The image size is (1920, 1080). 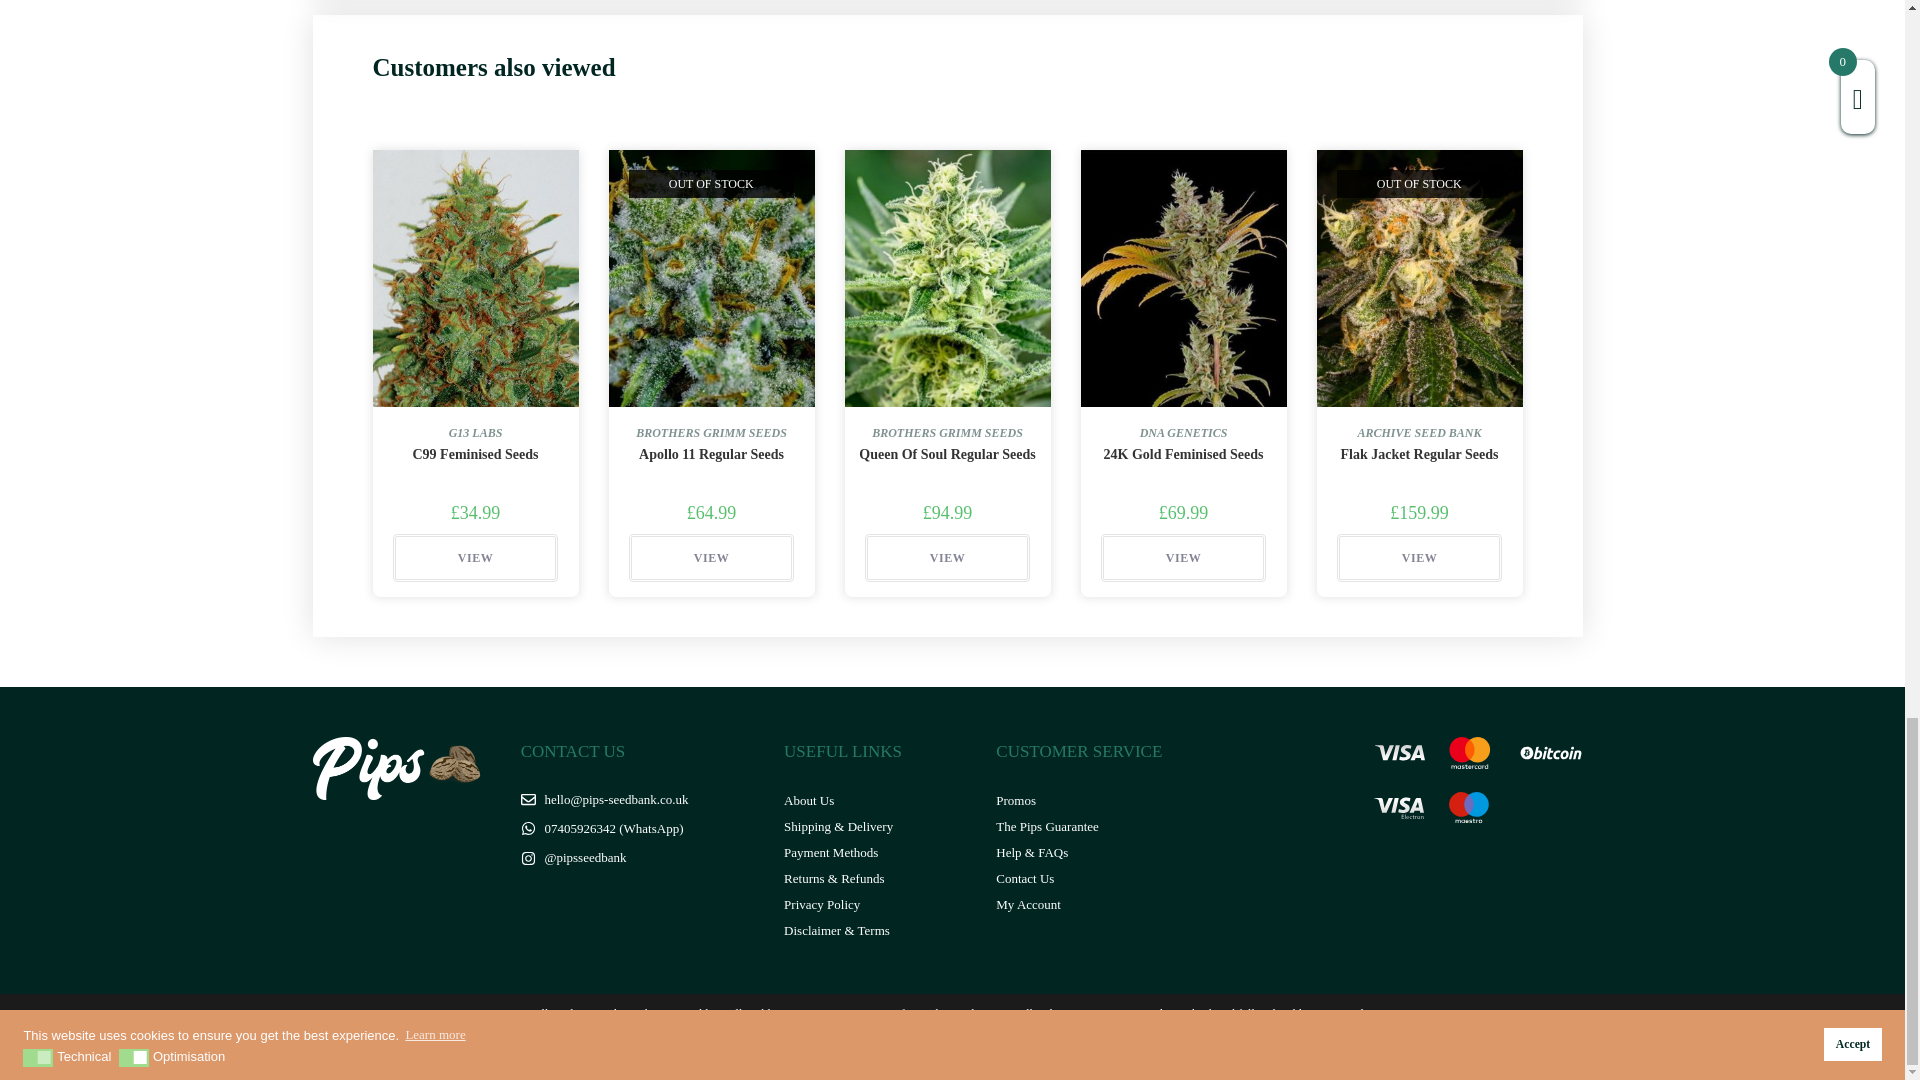 What do you see at coordinates (400, 768) in the screenshot?
I see `pips-seeds-white-3` at bounding box center [400, 768].